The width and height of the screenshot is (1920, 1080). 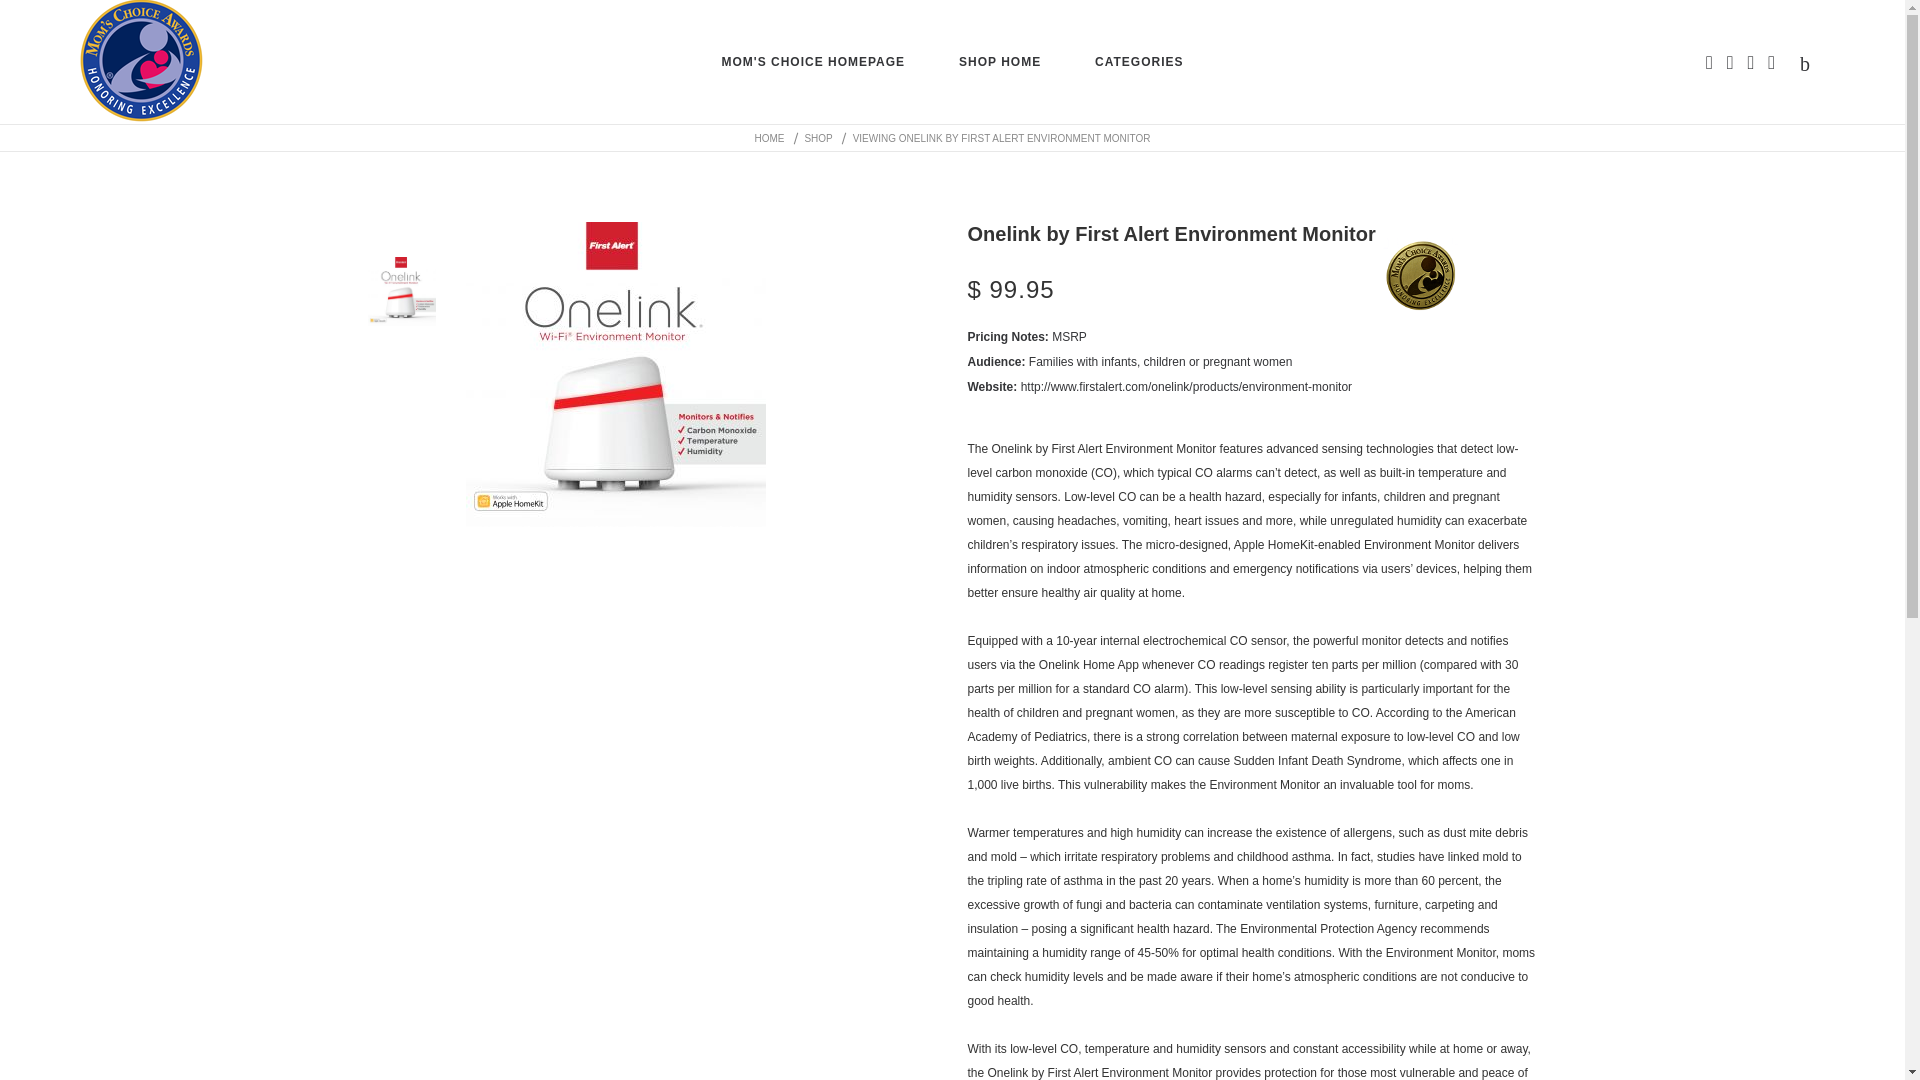 What do you see at coordinates (1138, 62) in the screenshot?
I see `CATEGORIES` at bounding box center [1138, 62].